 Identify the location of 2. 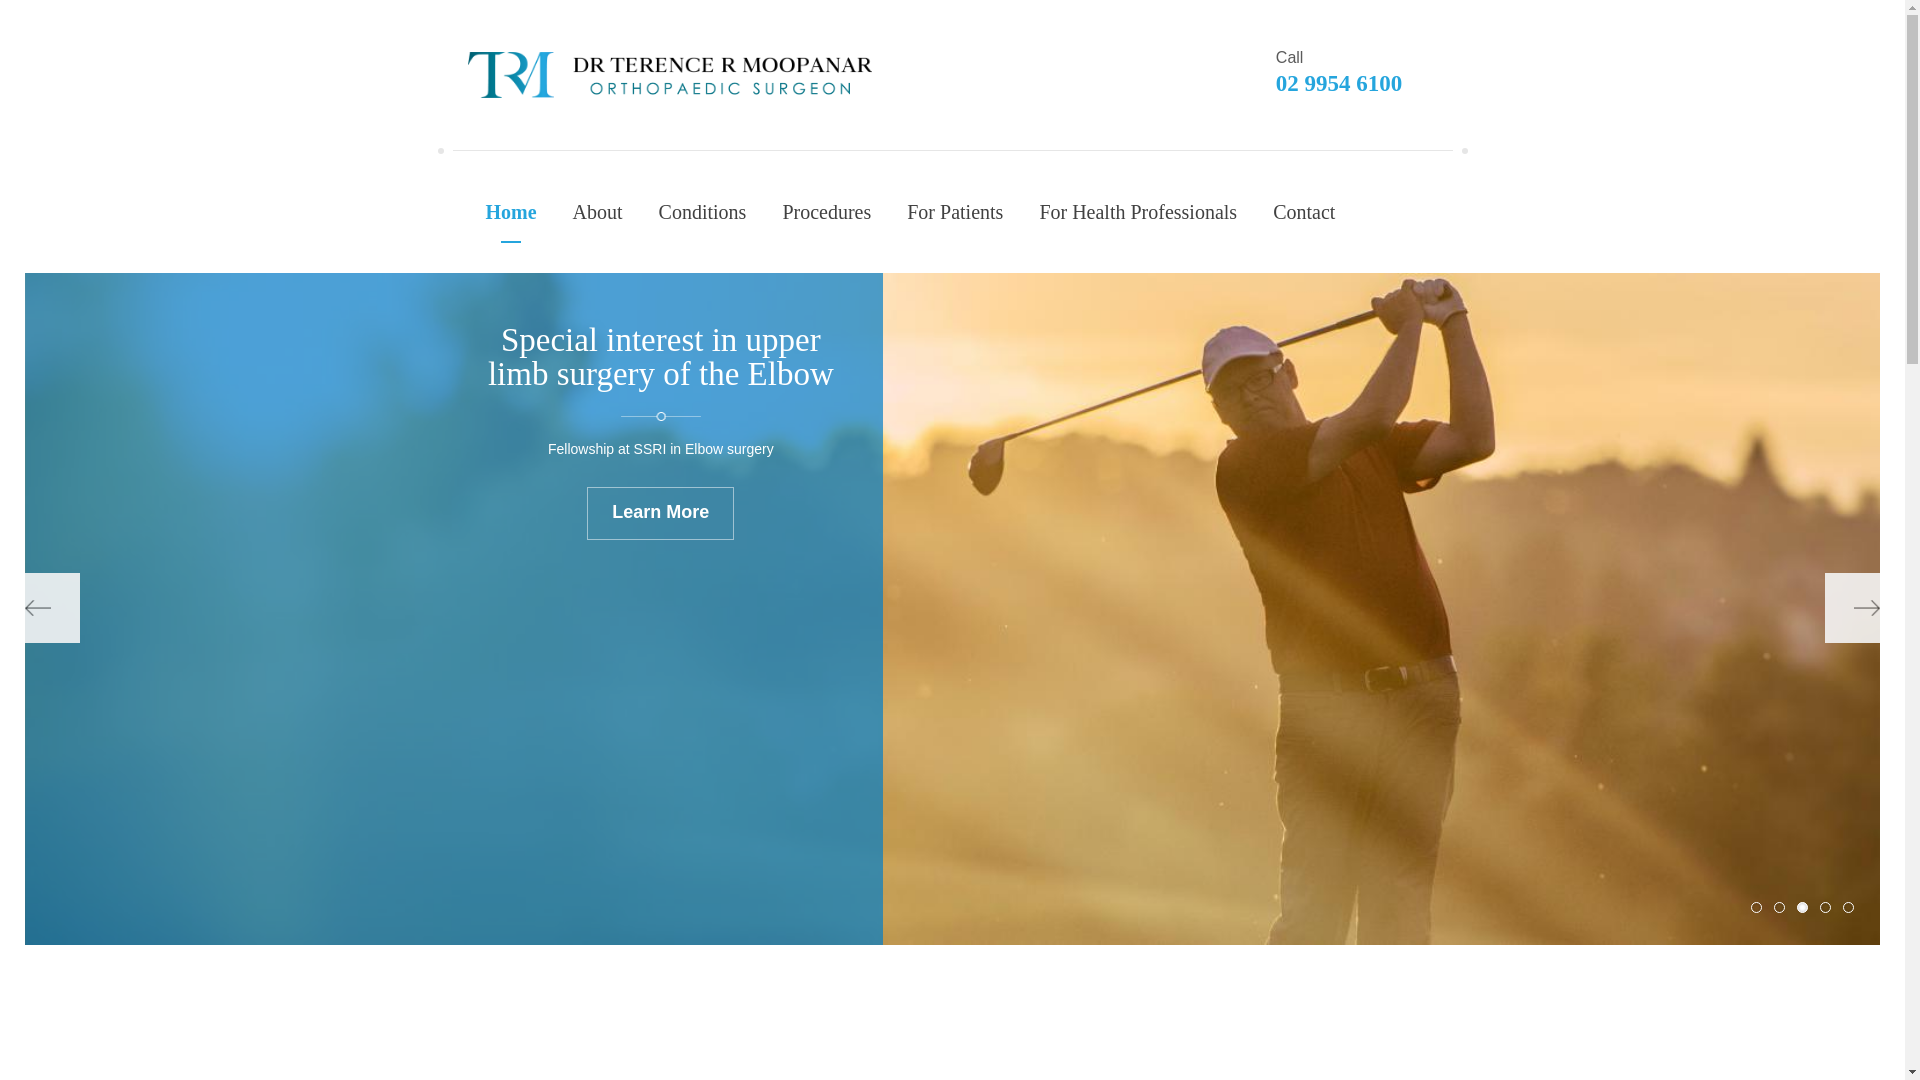
(1780, 908).